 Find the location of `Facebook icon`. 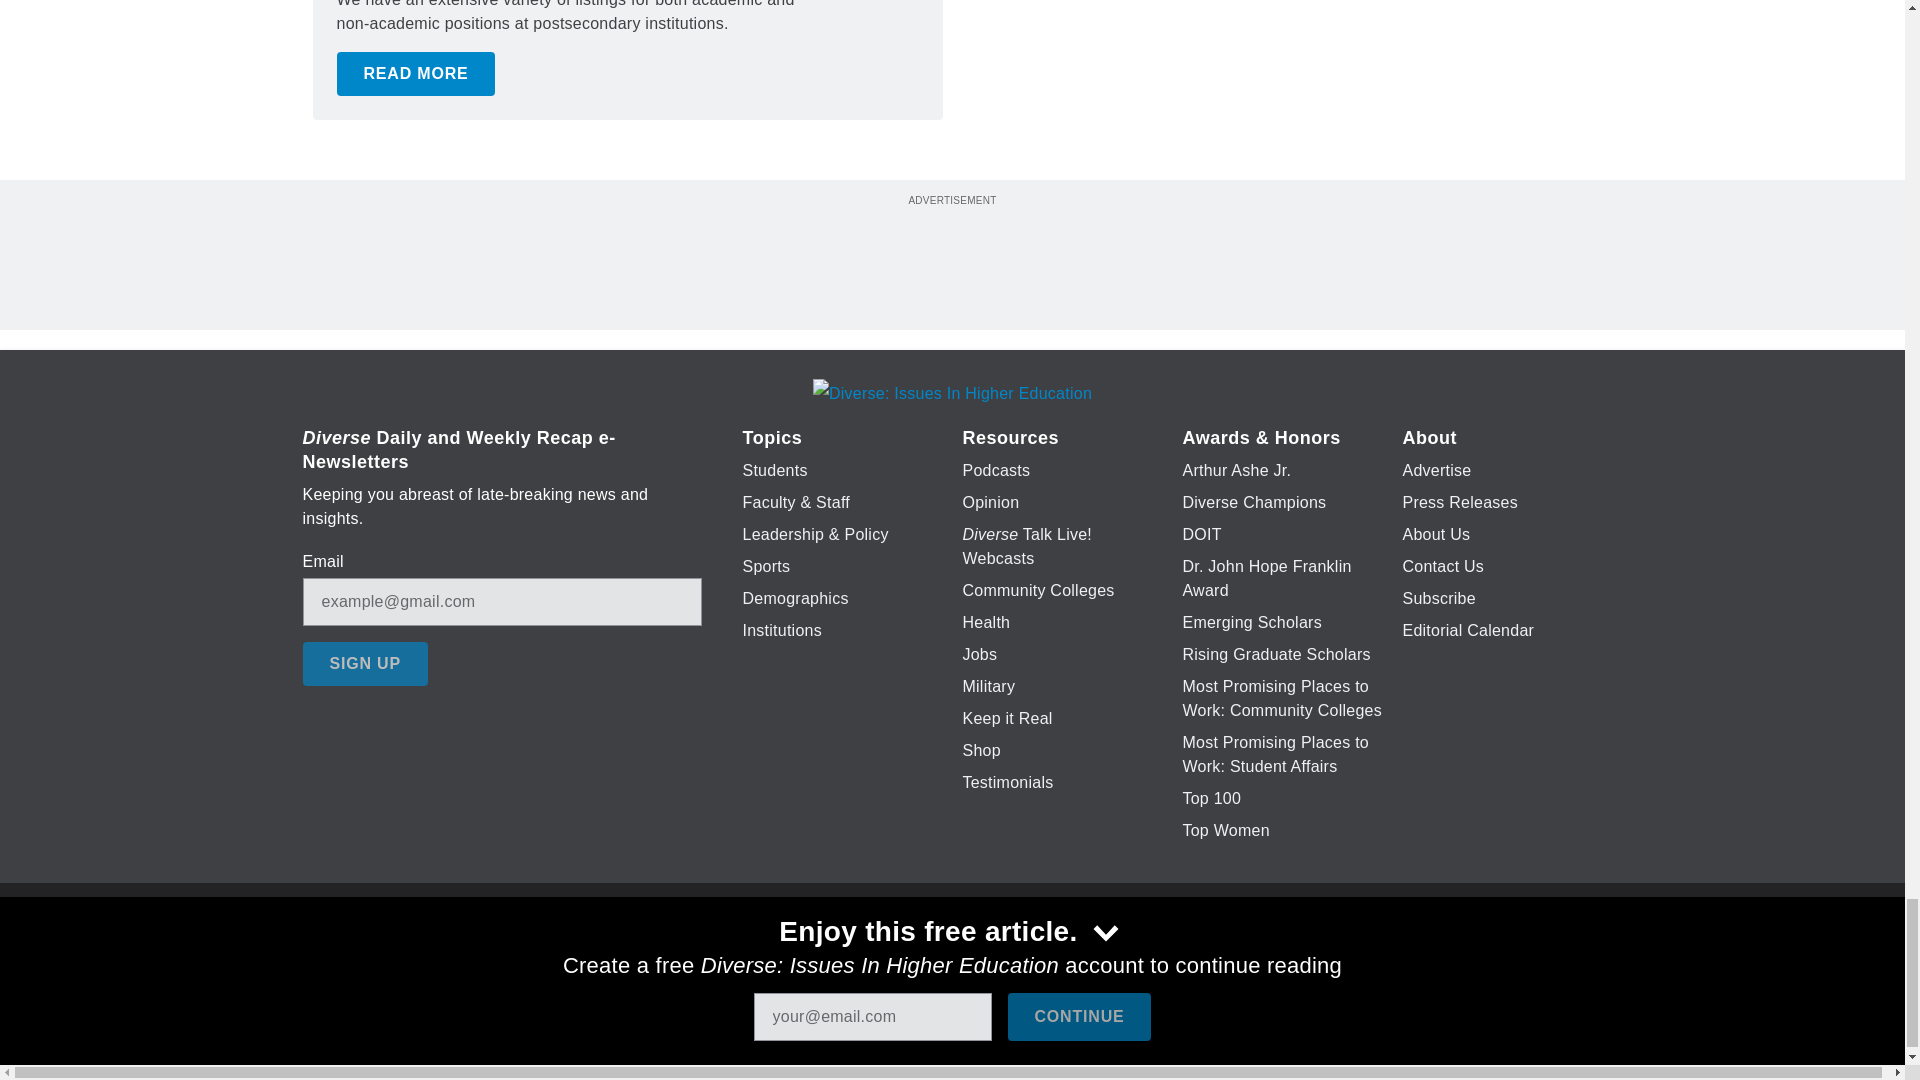

Facebook icon is located at coordinates (838, 958).